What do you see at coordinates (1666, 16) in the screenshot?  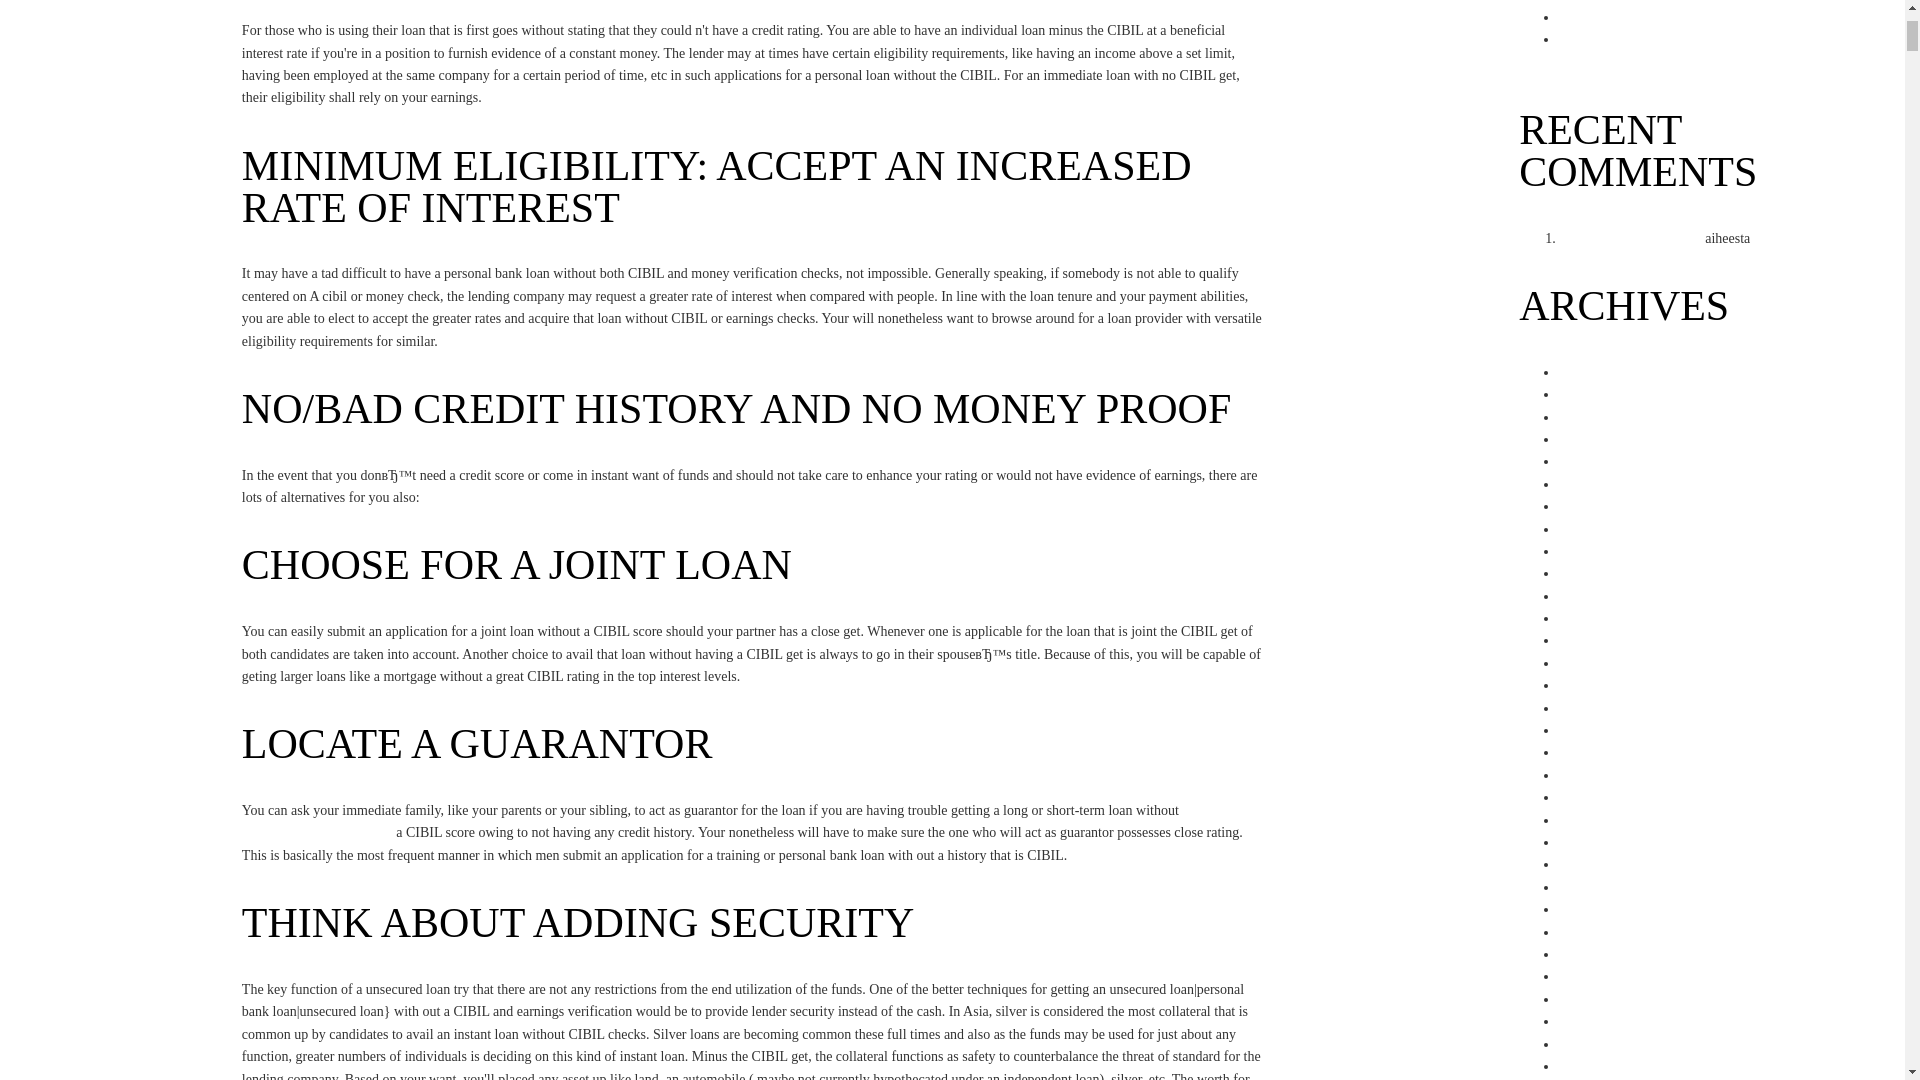 I see `Secrets About Secure Exness Platform` at bounding box center [1666, 16].